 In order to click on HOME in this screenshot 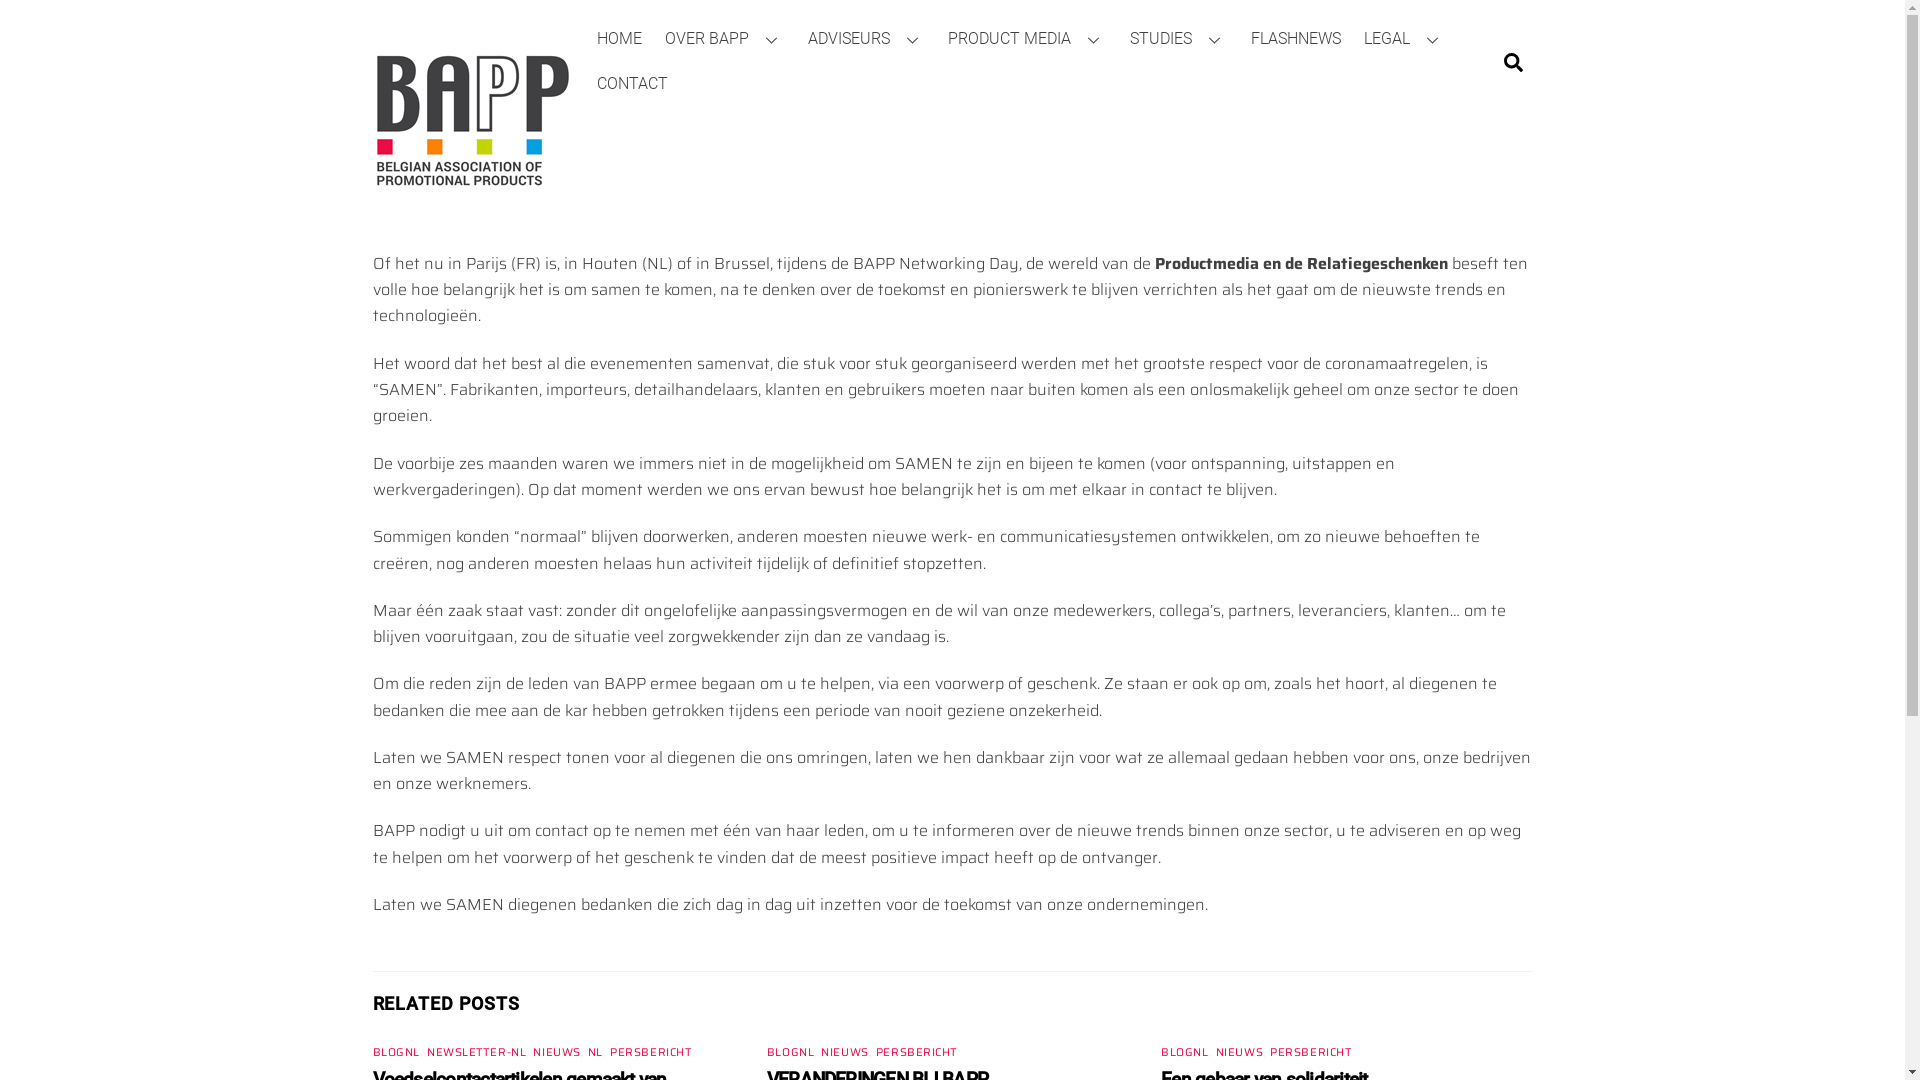, I will do `click(620, 39)`.